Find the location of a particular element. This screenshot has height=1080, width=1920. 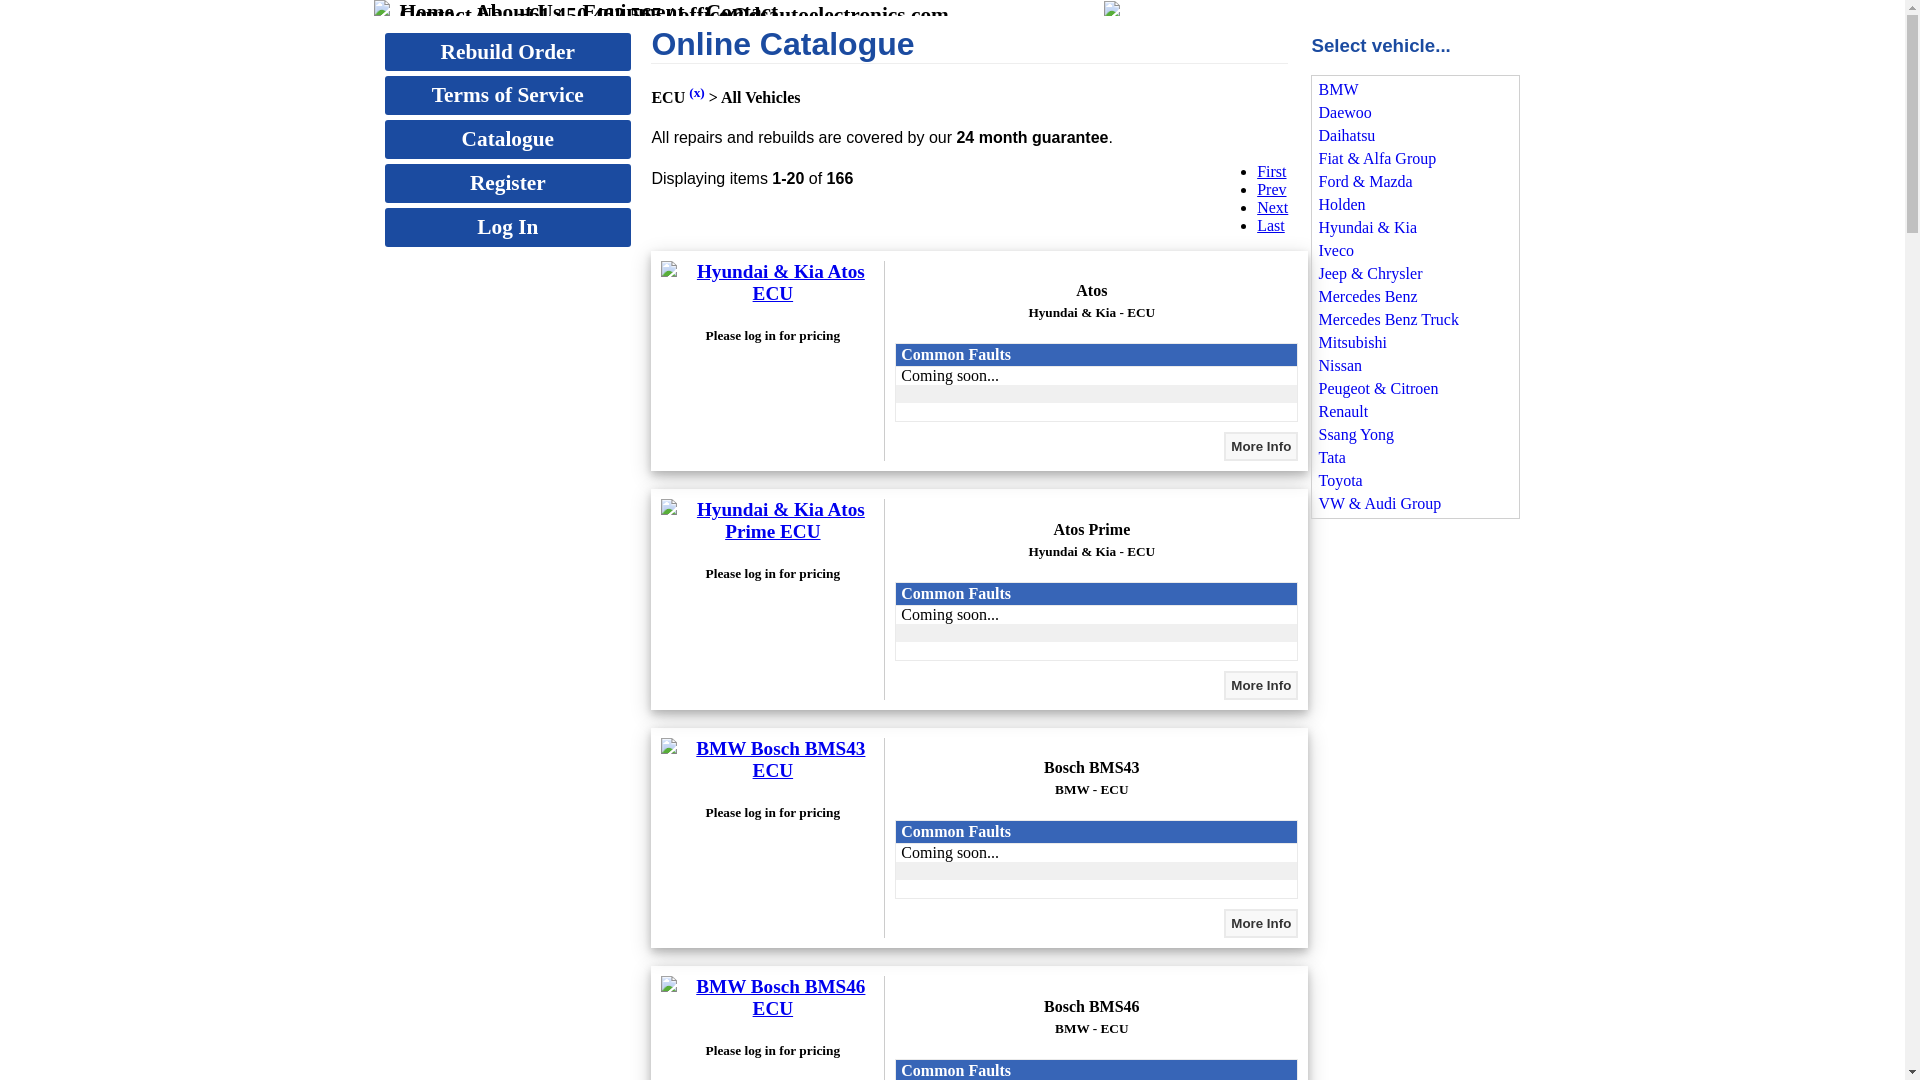

Last is located at coordinates (1271, 226).